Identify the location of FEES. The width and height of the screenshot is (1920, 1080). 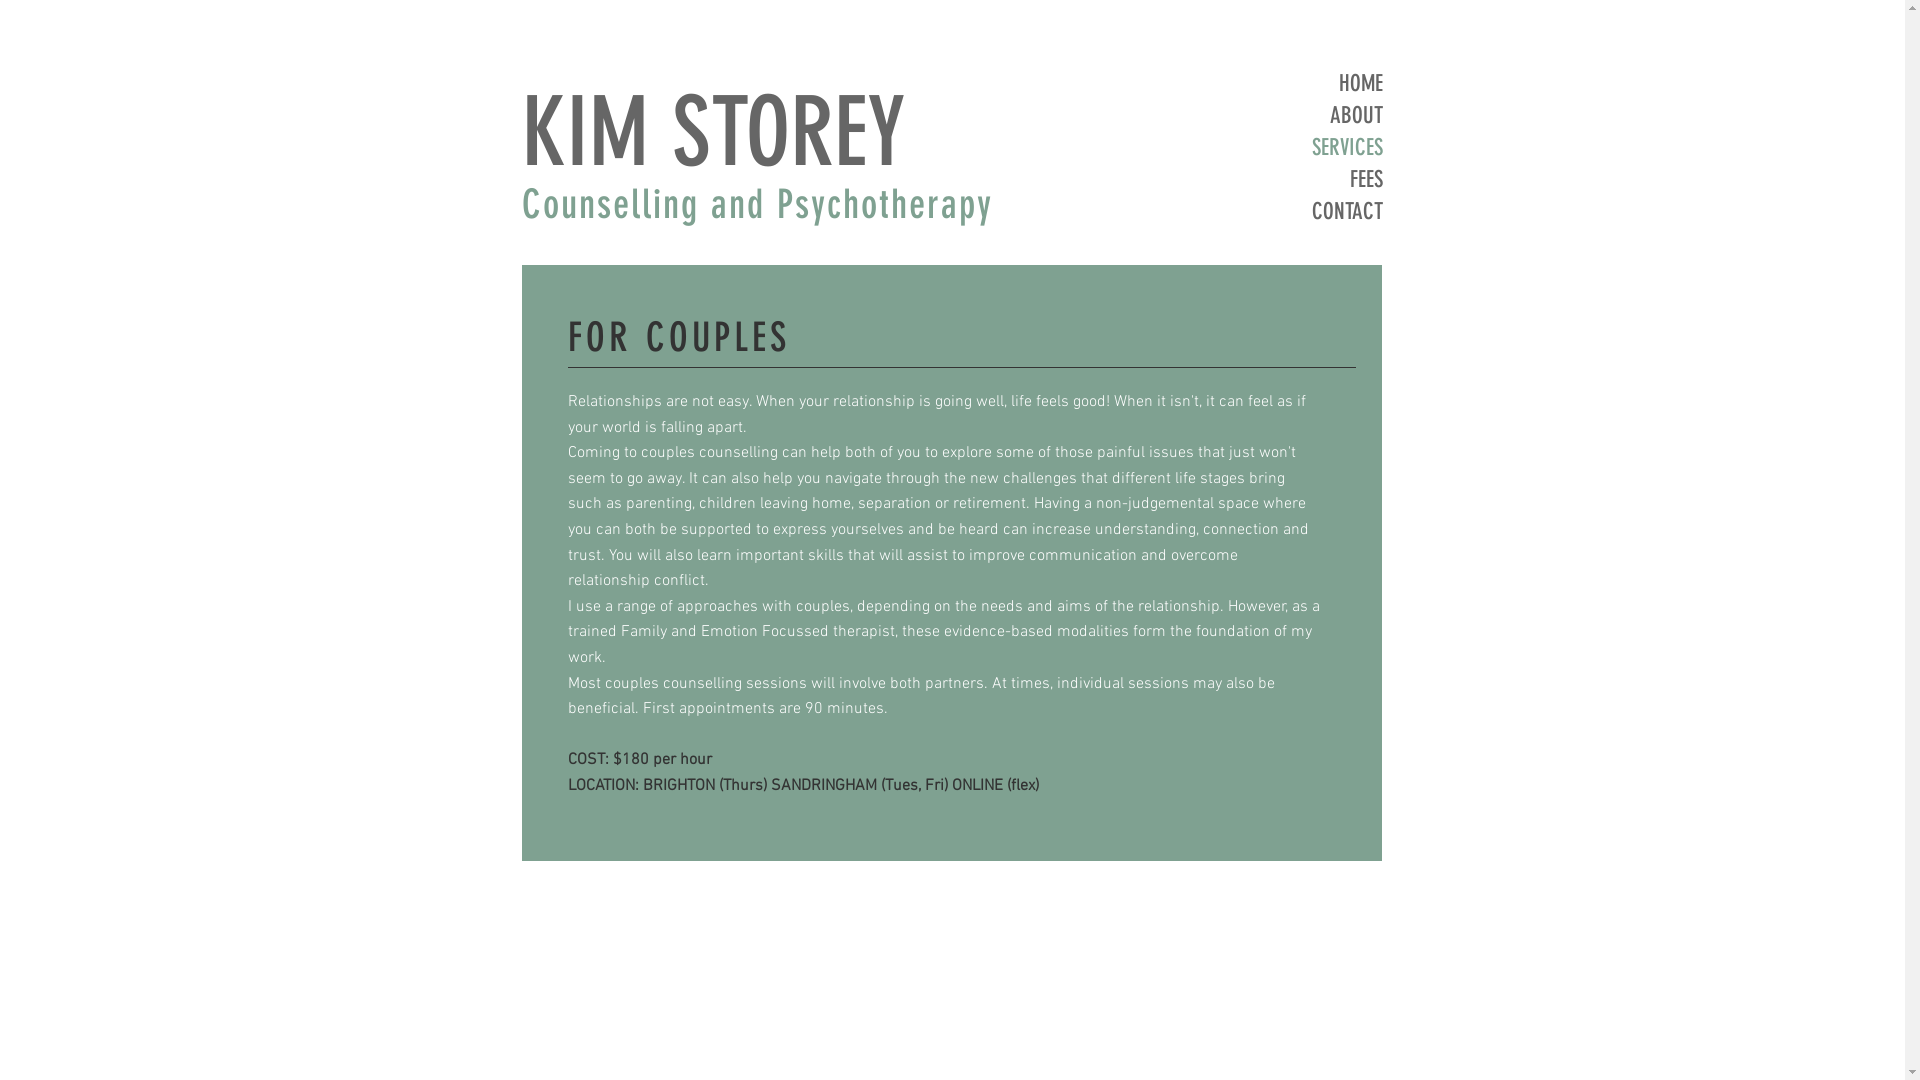
(1306, 180).